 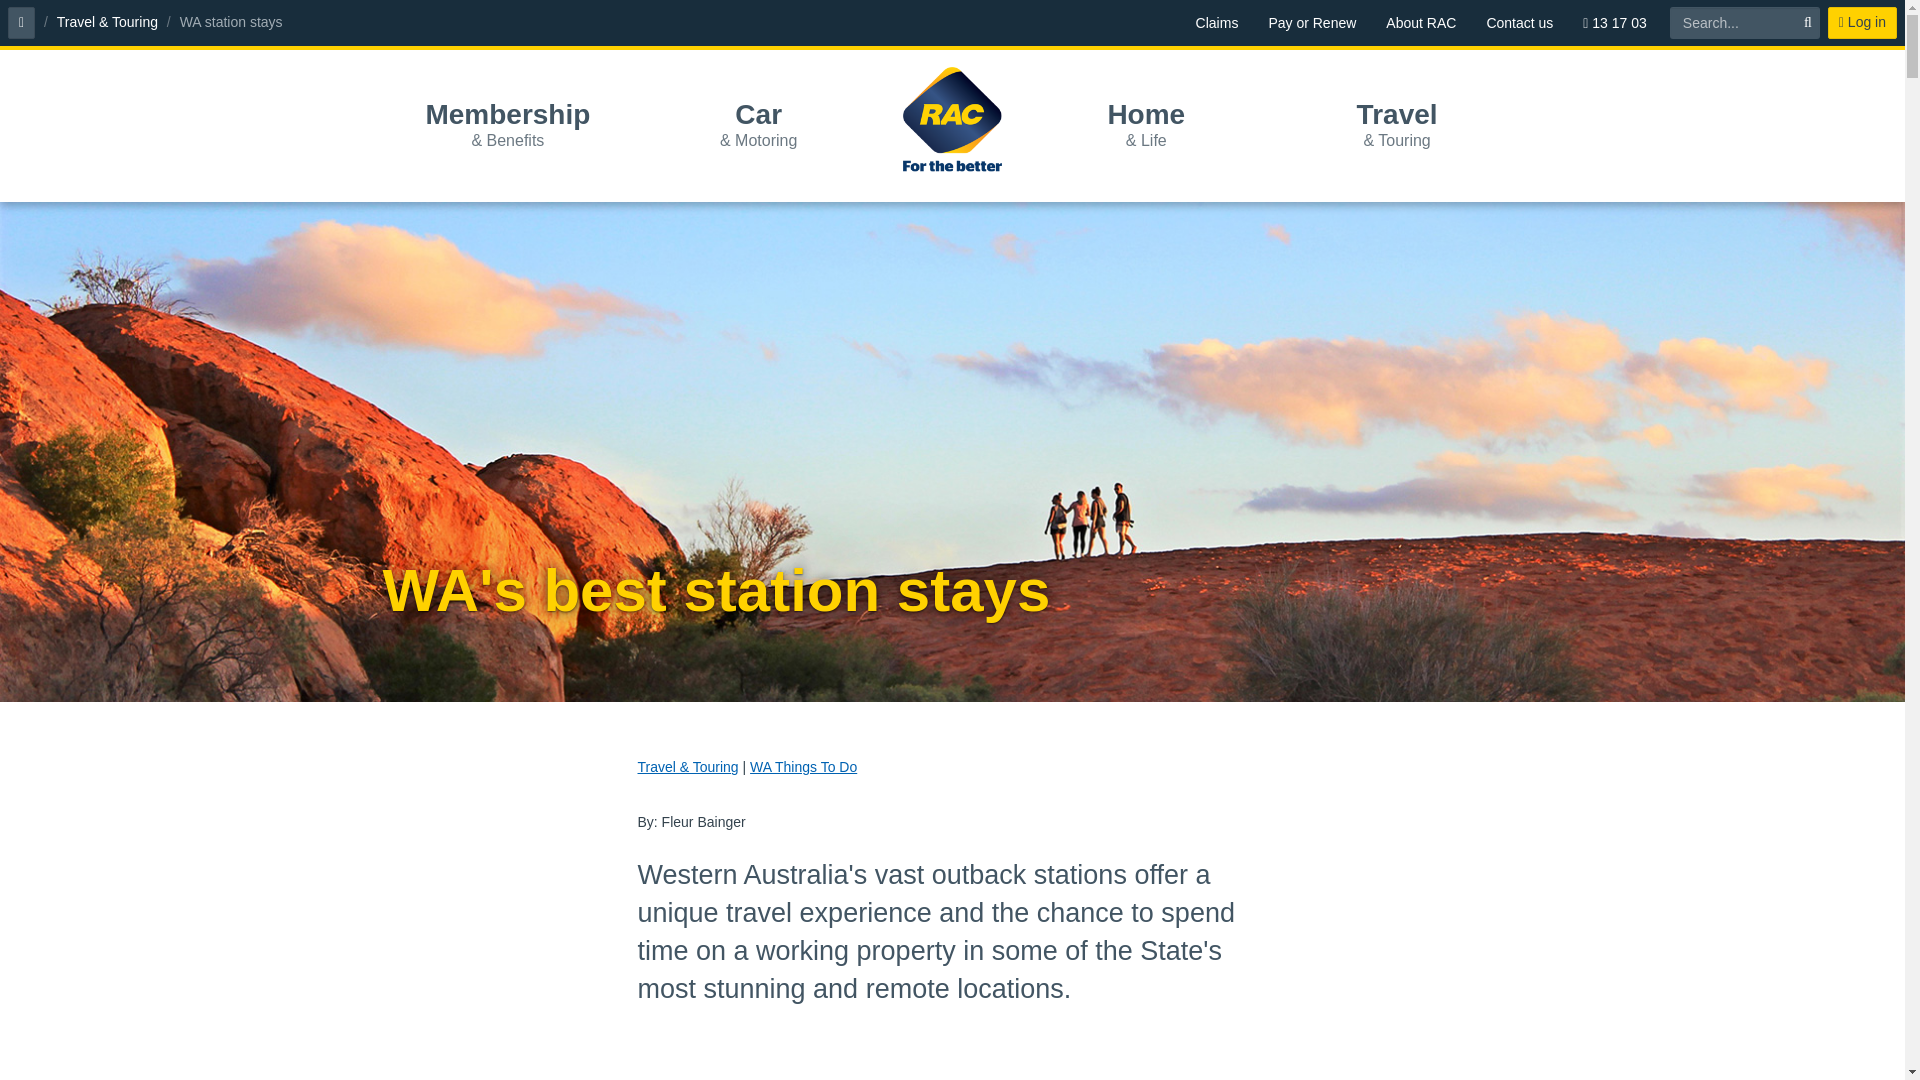 I want to click on RAC - For the better, so click(x=952, y=119).